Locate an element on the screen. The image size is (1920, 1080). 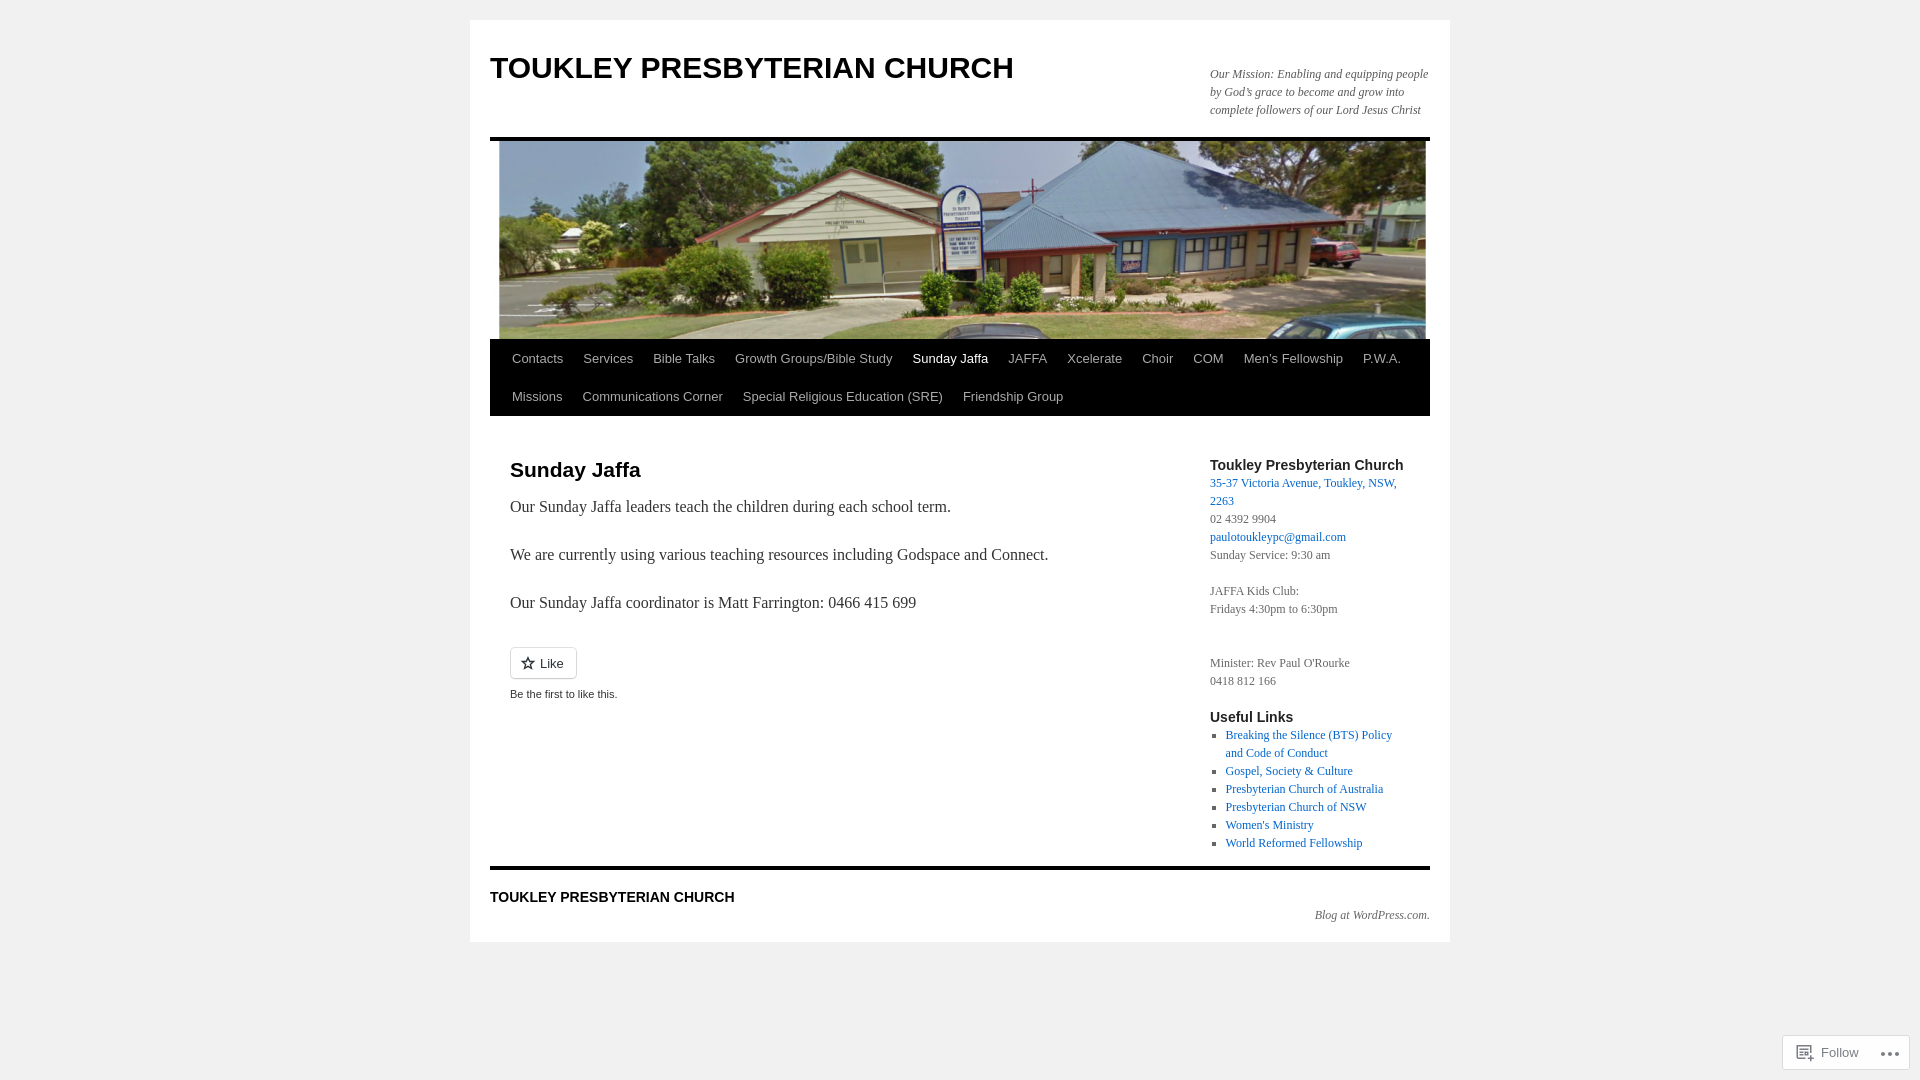
Communications Corner is located at coordinates (653, 397).